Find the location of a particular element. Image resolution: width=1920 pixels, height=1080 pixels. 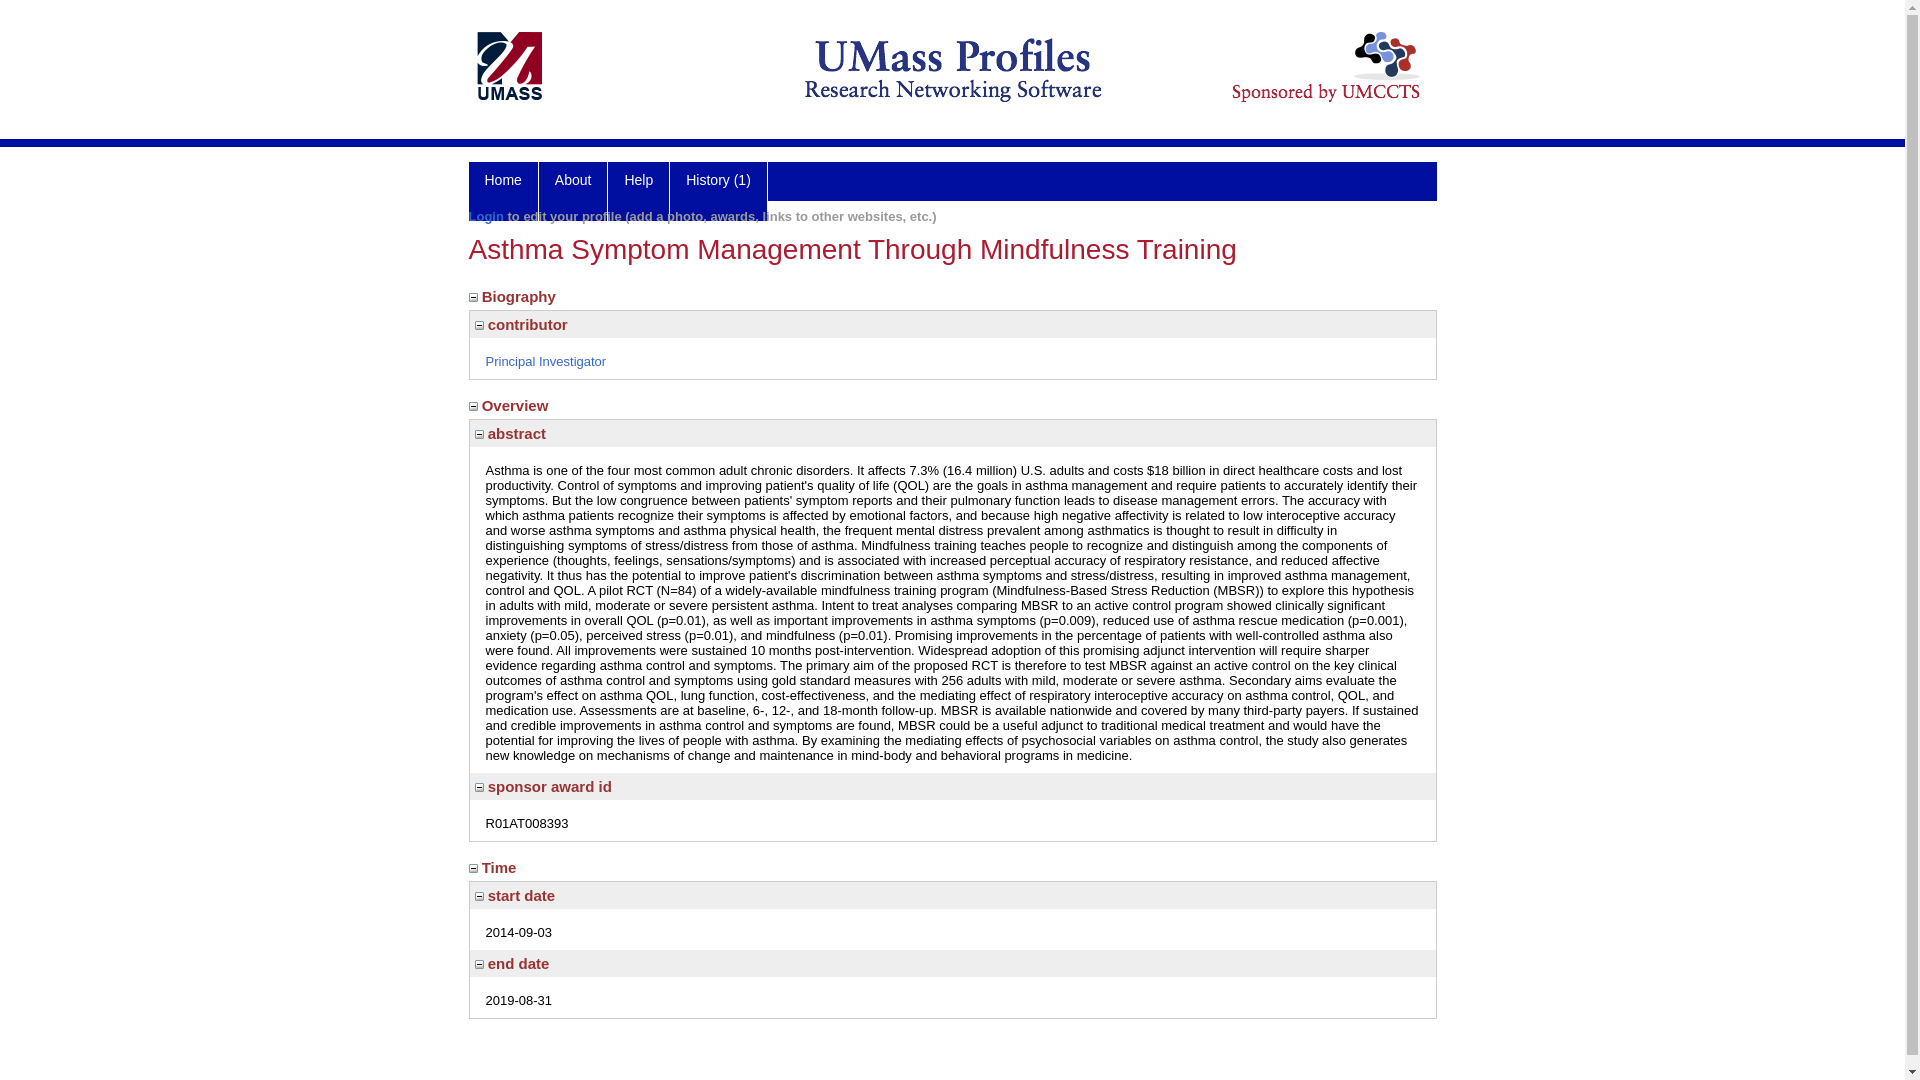

Login is located at coordinates (486, 216).